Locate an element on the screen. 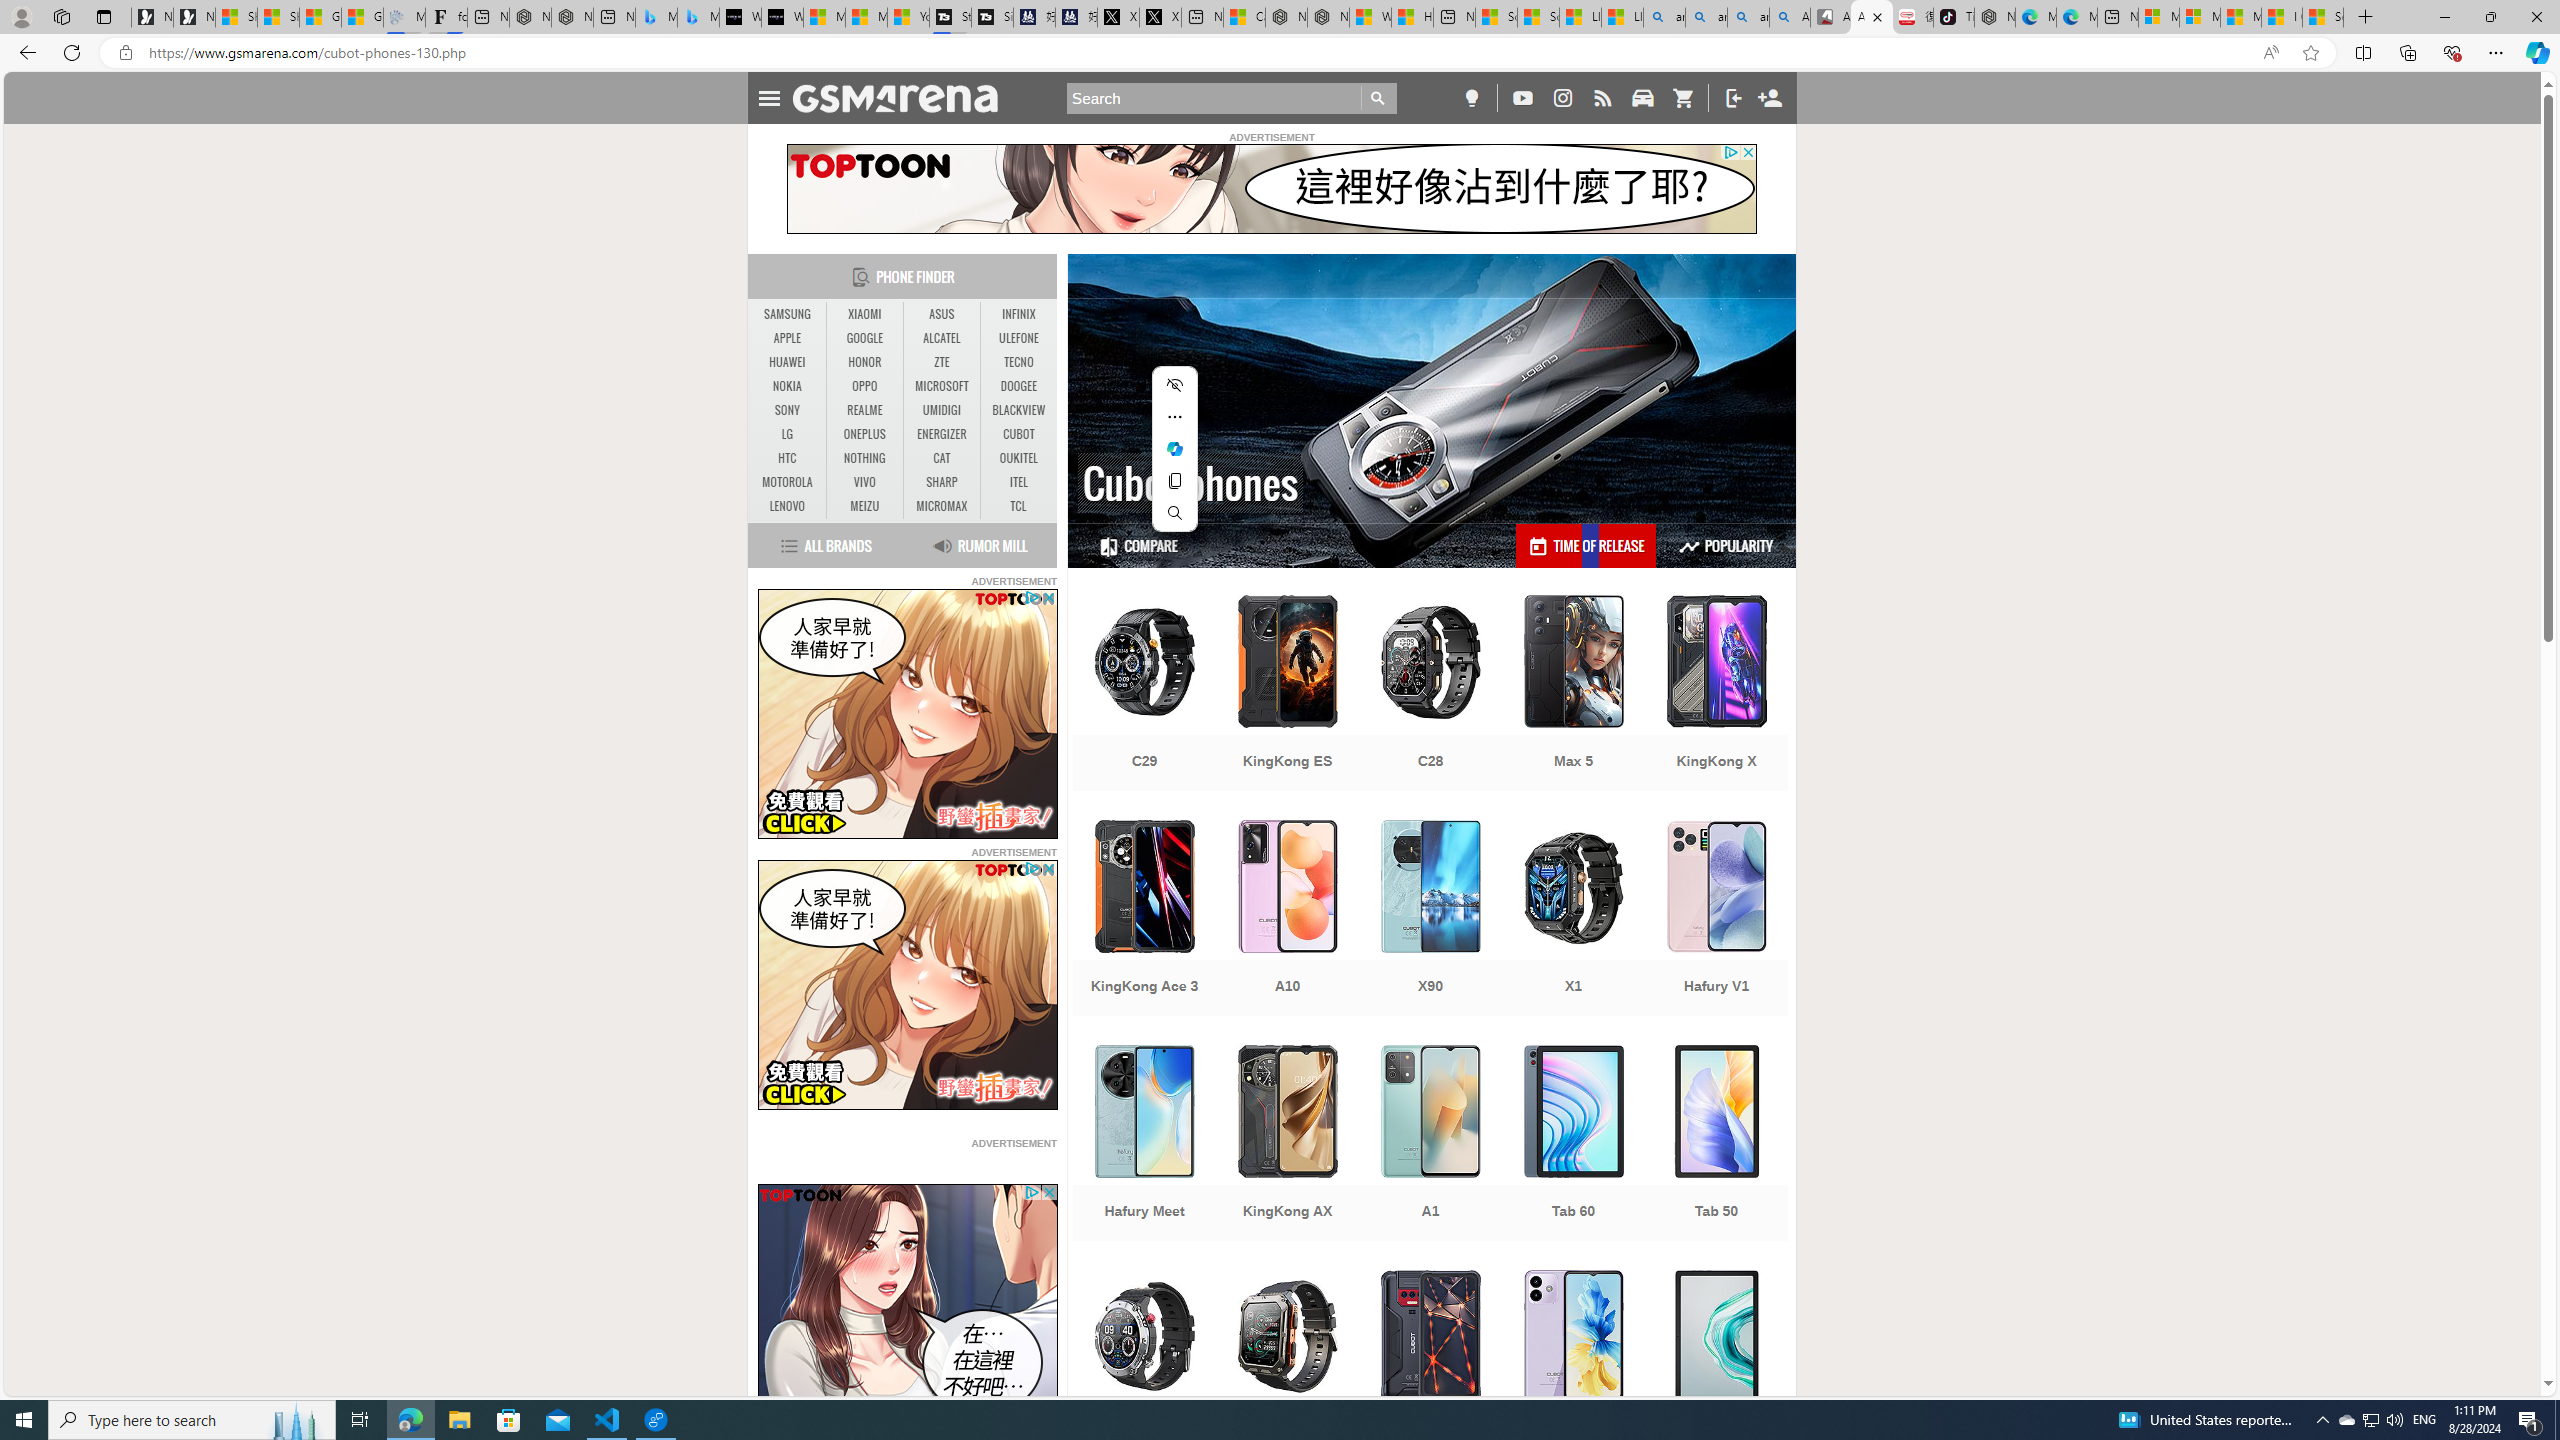 Image resolution: width=2560 pixels, height=1440 pixels. KingKong 8 is located at coordinates (1430, 1370).